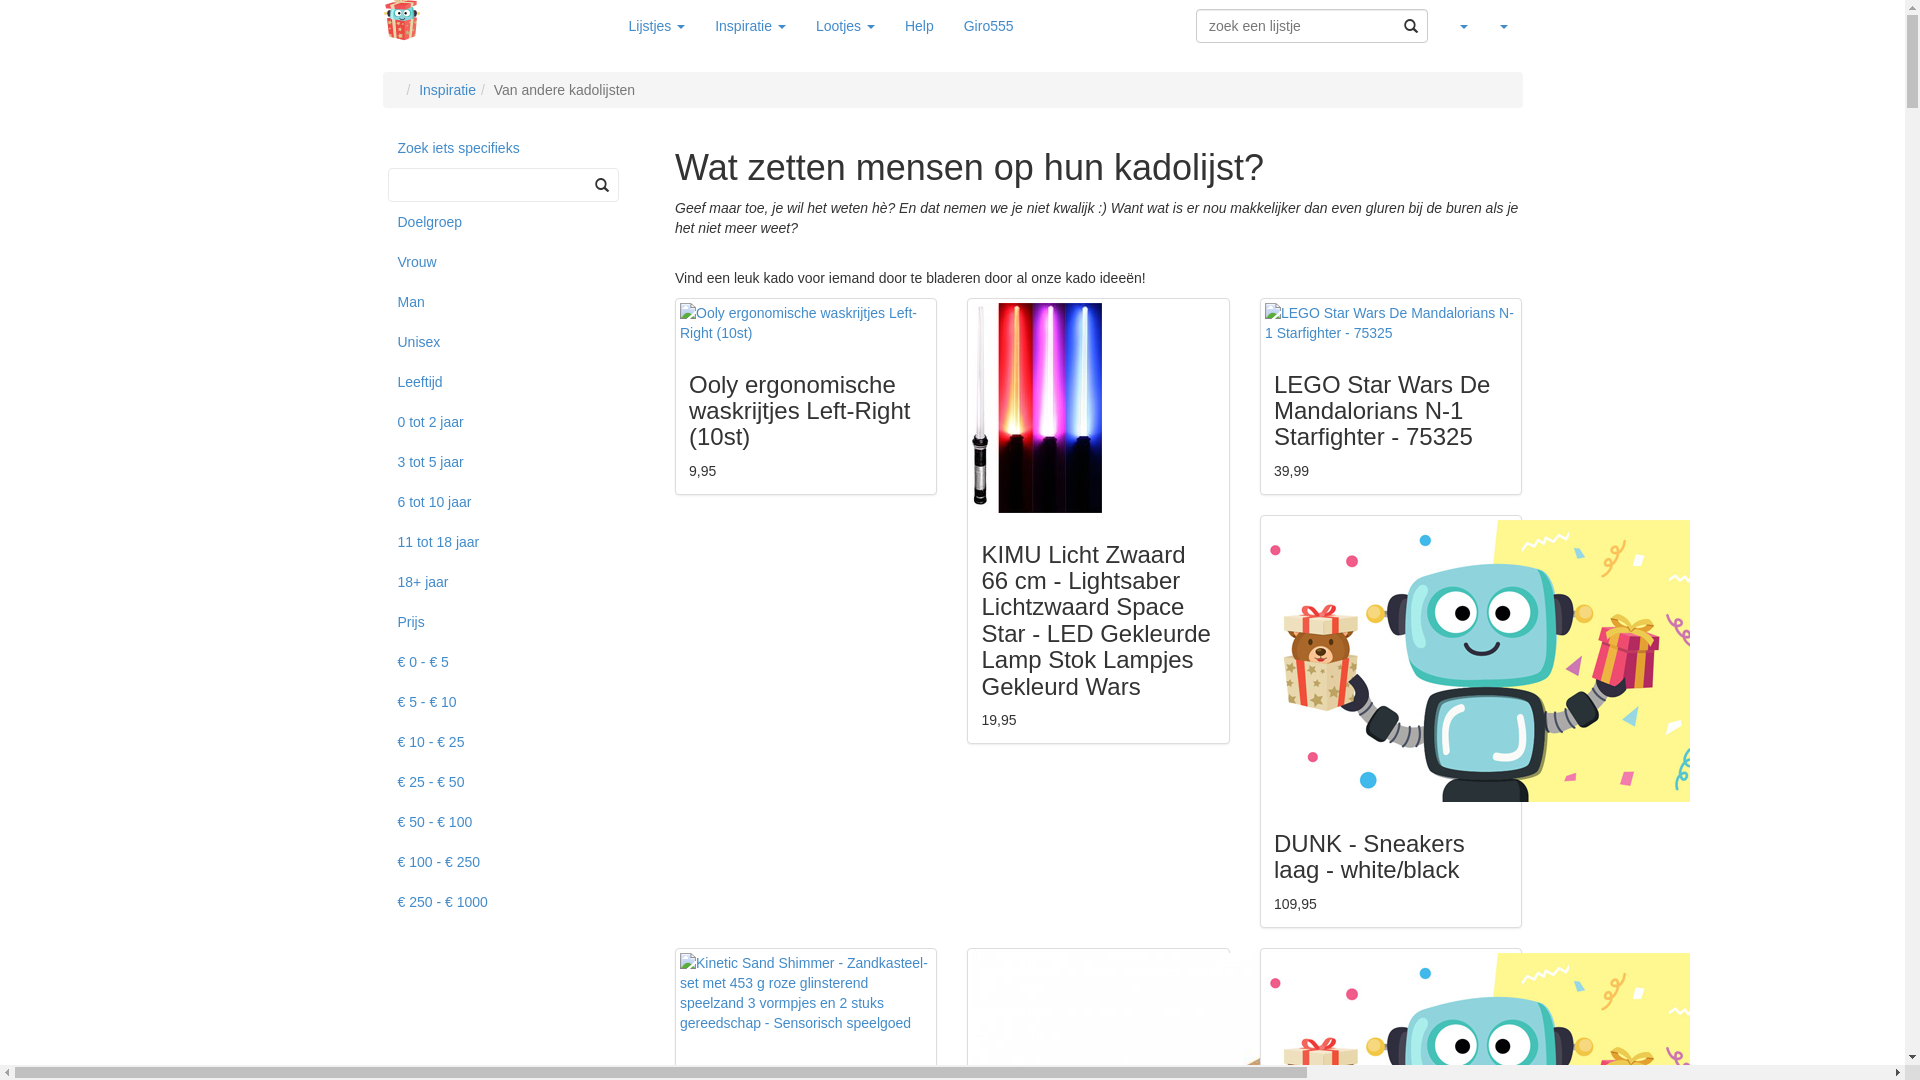 This screenshot has height=1080, width=1920. What do you see at coordinates (514, 462) in the screenshot?
I see `3 tot 5 jaar` at bounding box center [514, 462].